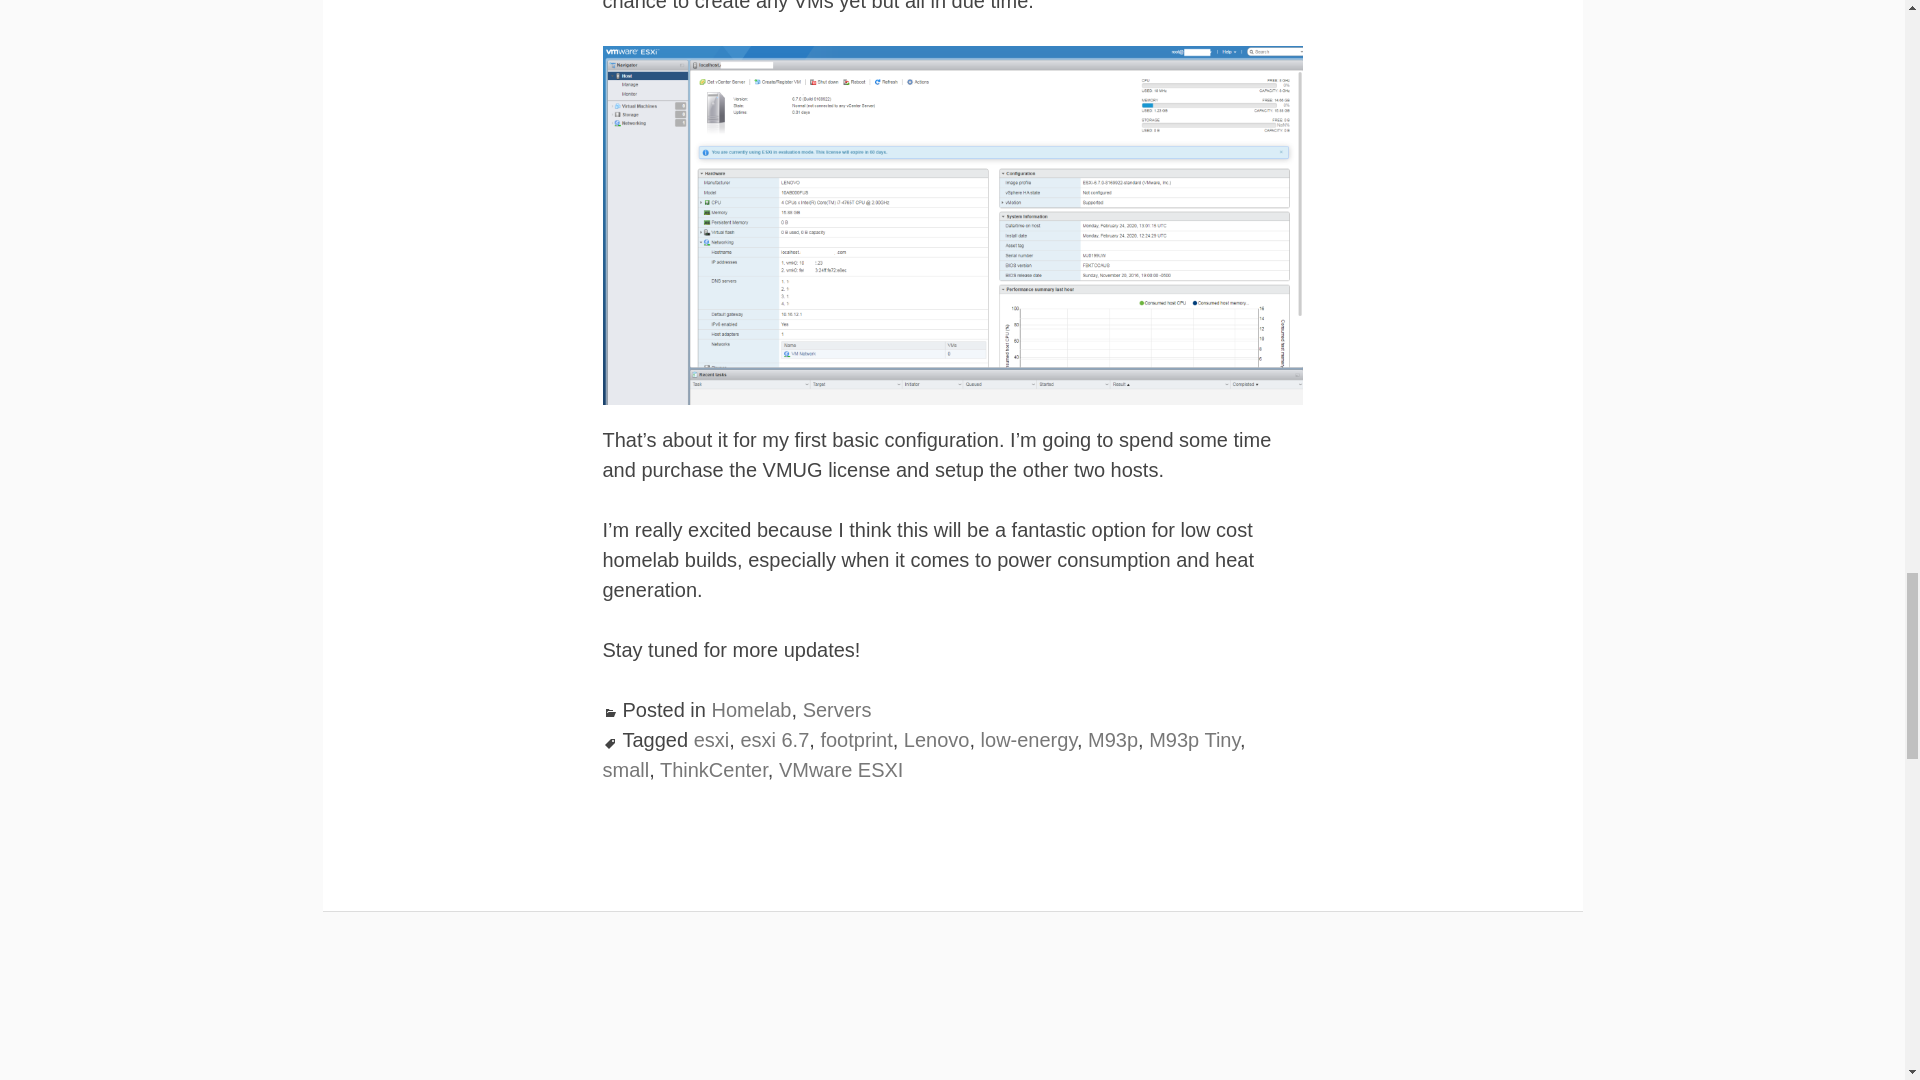  What do you see at coordinates (711, 740) in the screenshot?
I see `esxi` at bounding box center [711, 740].